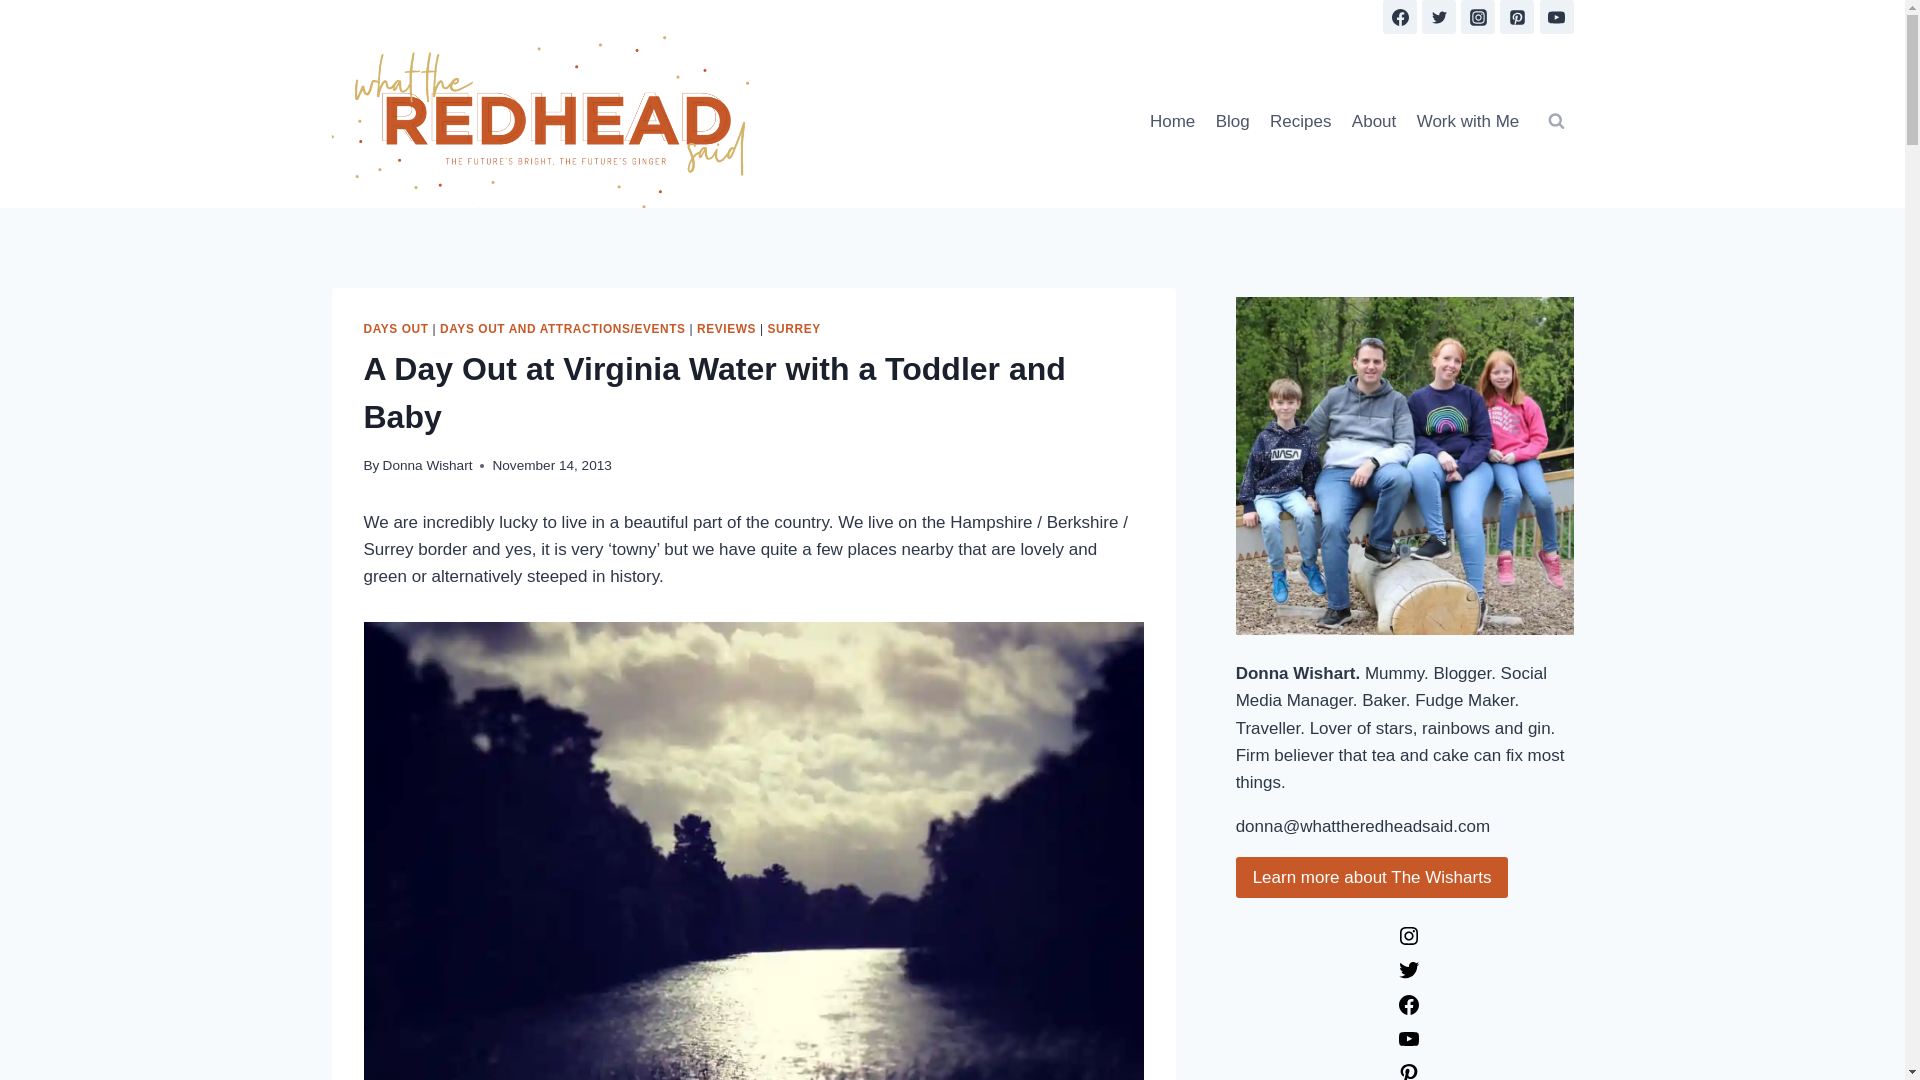  Describe the element at coordinates (396, 328) in the screenshot. I see `DAYS OUT` at that location.